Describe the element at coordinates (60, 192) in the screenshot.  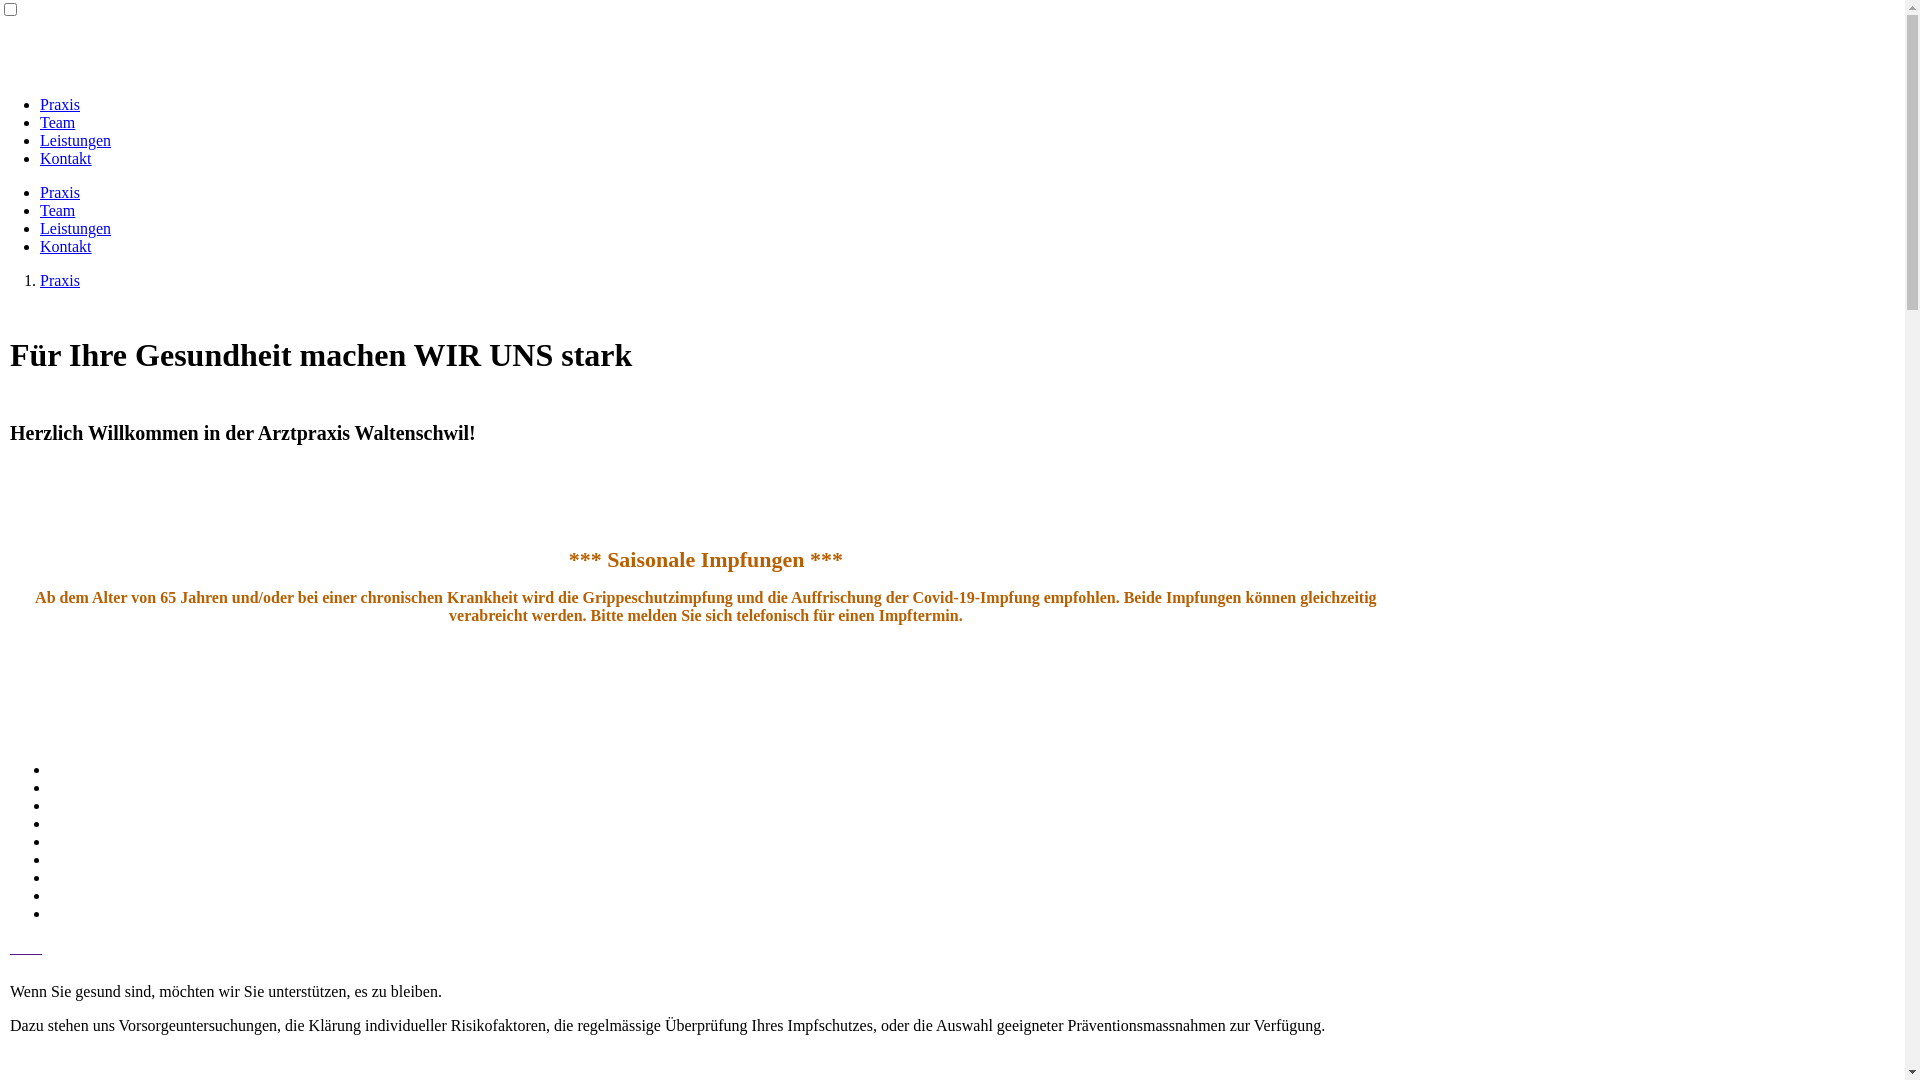
I see `Praxis` at that location.